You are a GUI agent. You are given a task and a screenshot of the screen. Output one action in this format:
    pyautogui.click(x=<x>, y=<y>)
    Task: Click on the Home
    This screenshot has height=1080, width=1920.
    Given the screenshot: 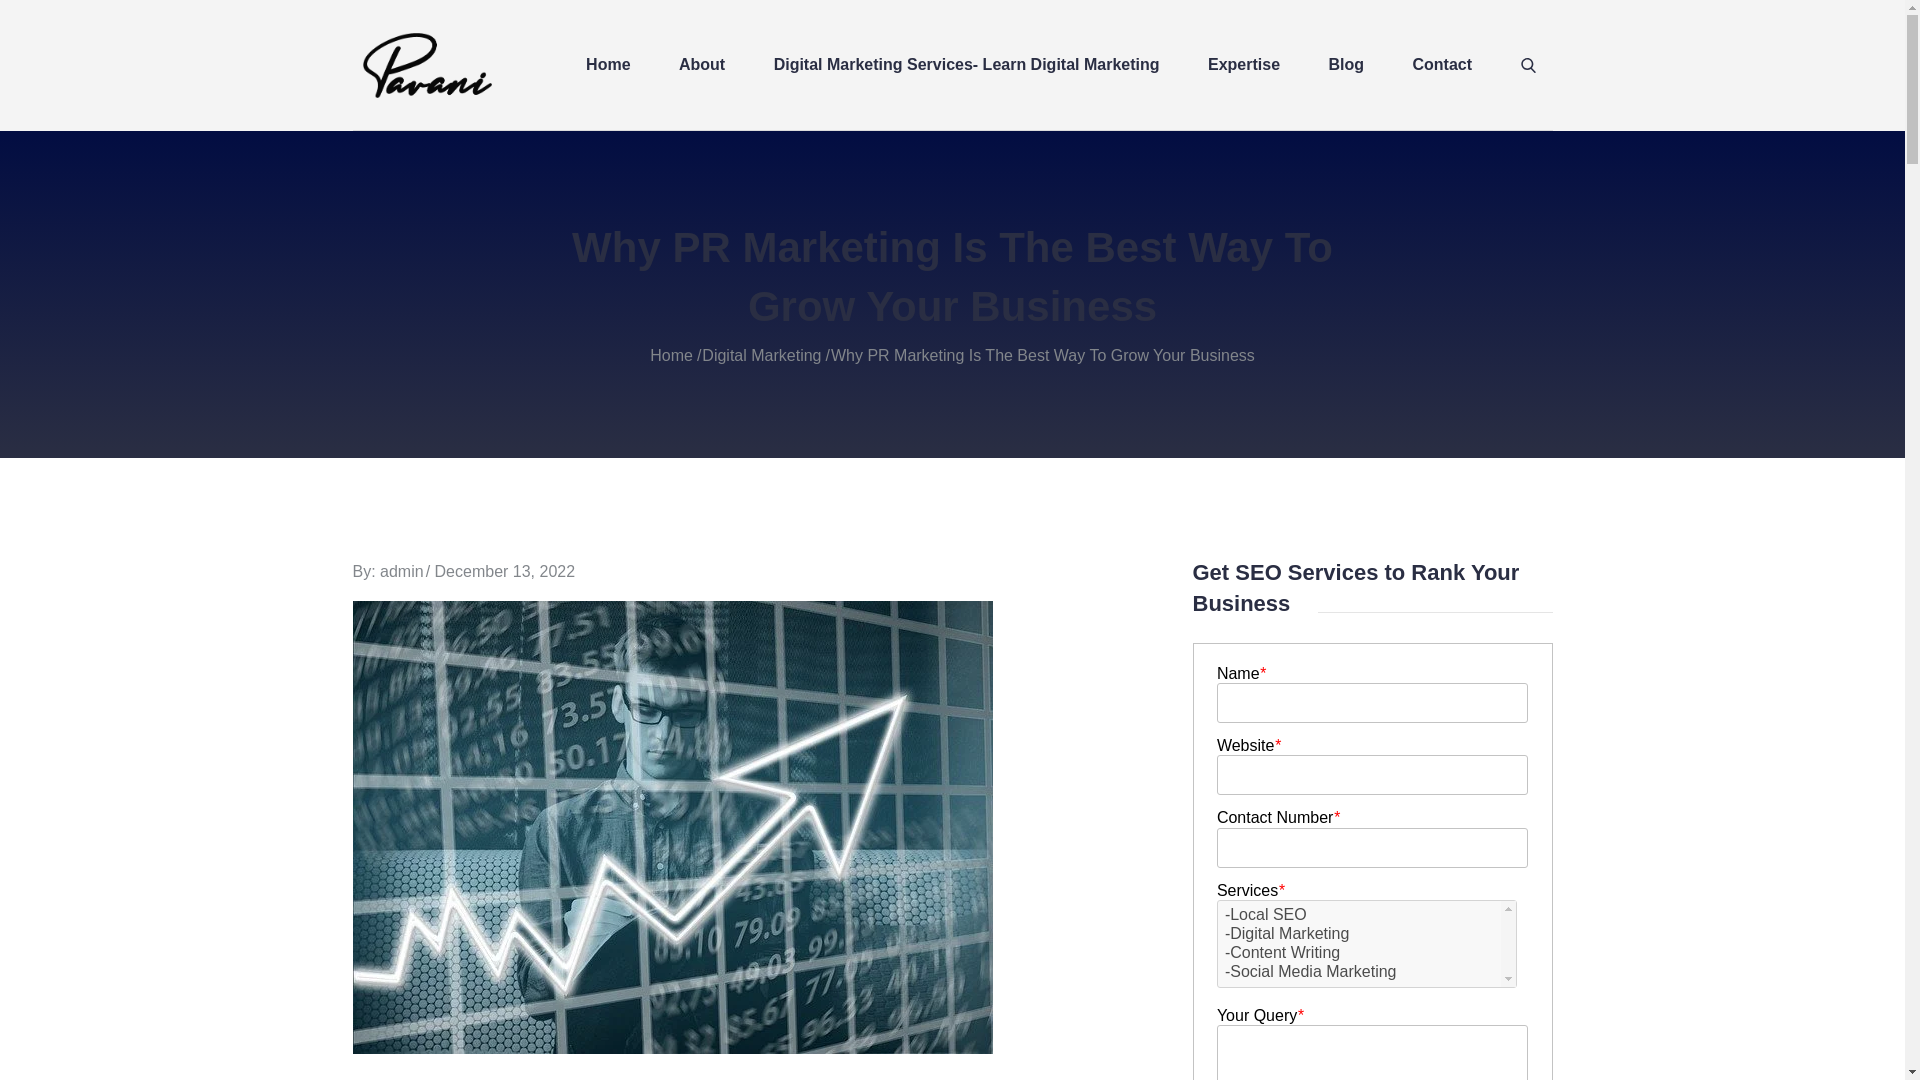 What is the action you would take?
    pyautogui.click(x=672, y=354)
    